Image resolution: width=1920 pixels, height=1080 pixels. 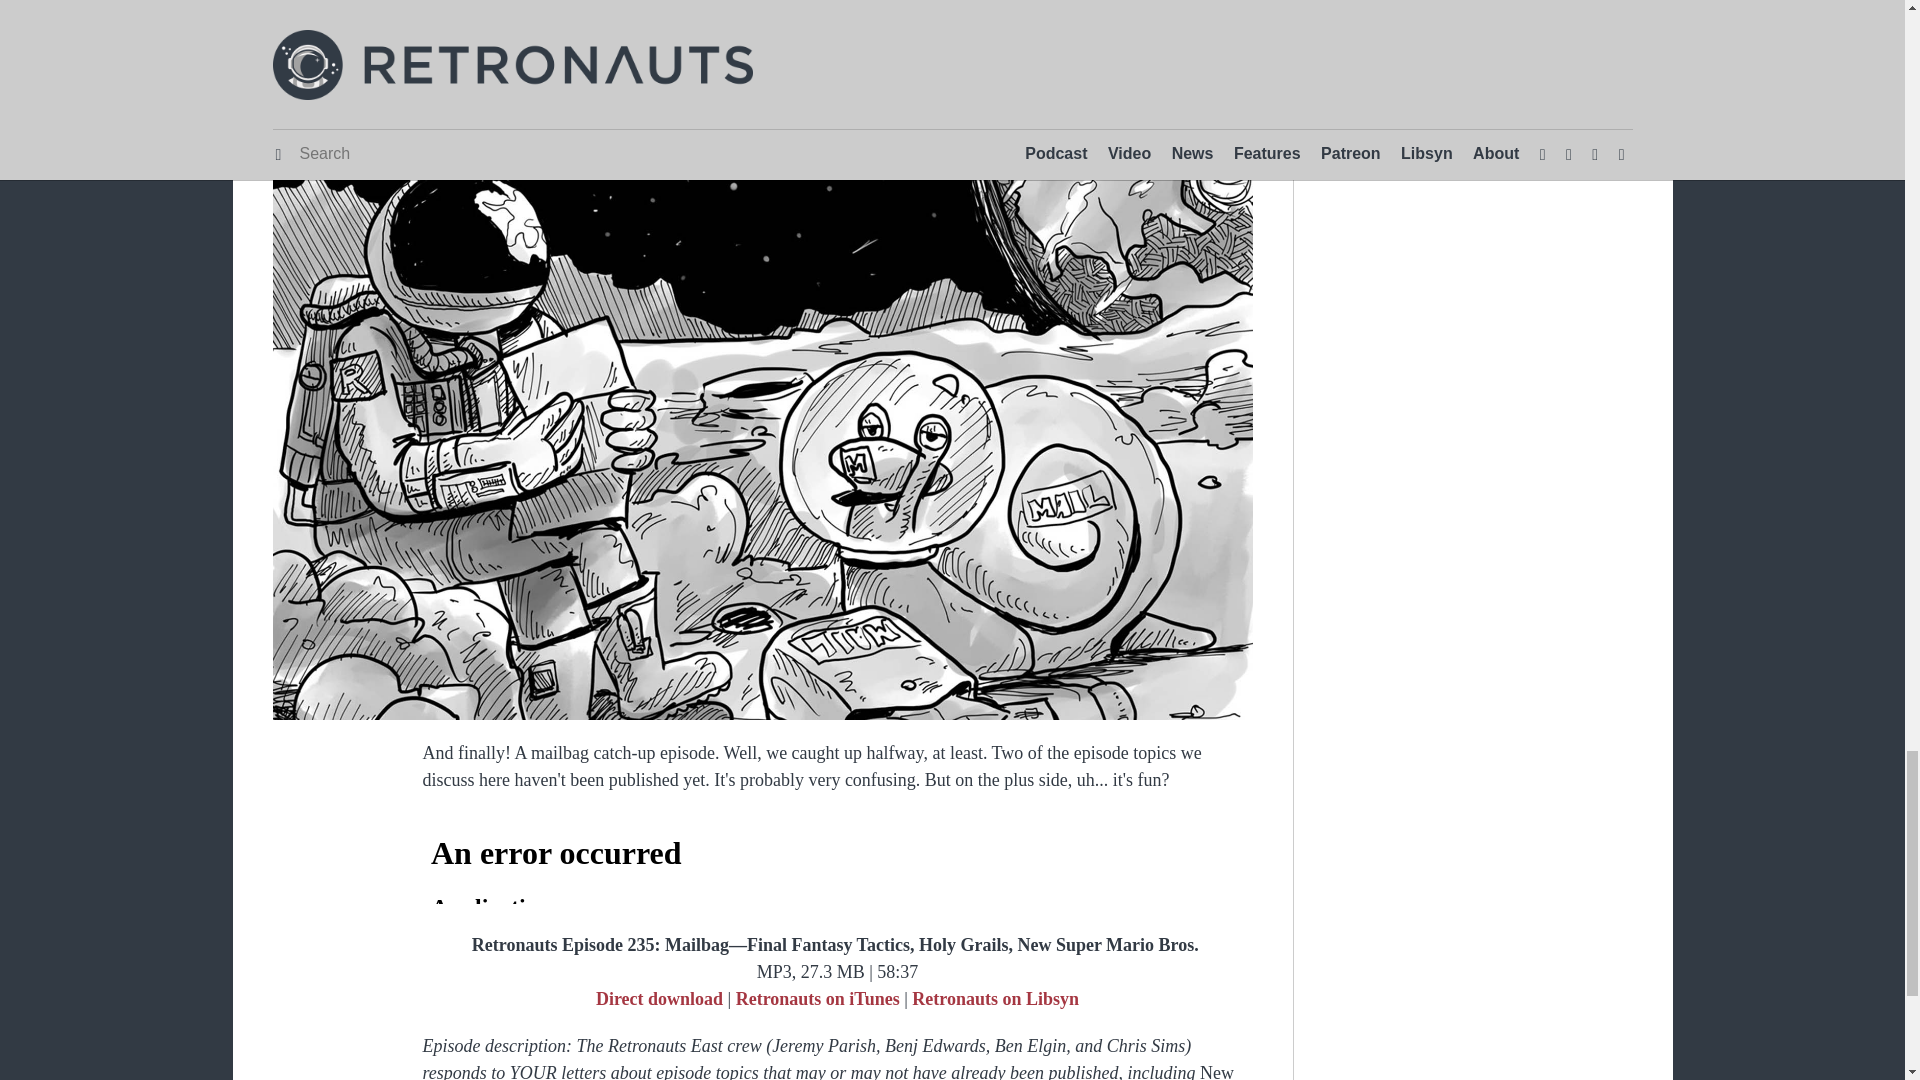 What do you see at coordinates (818, 998) in the screenshot?
I see `Retronauts on iTunes` at bounding box center [818, 998].